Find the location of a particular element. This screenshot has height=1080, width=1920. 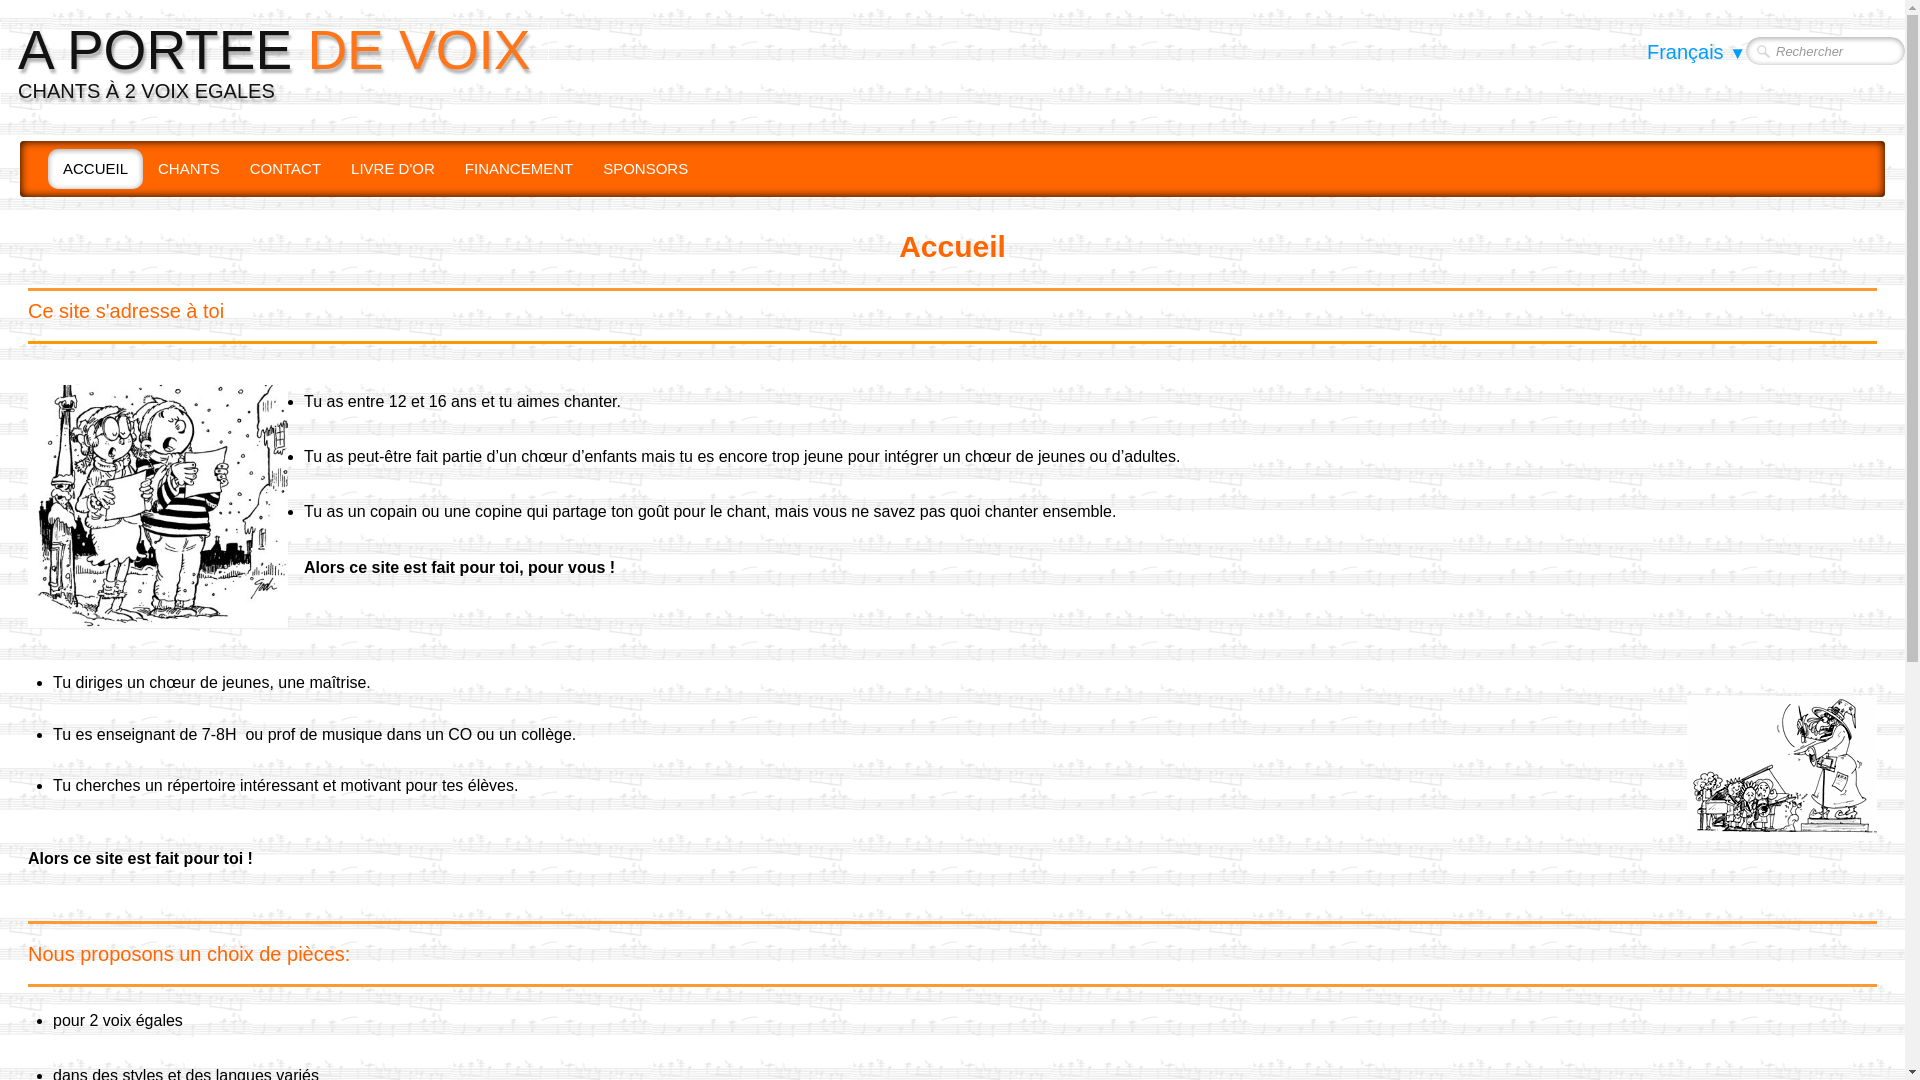

SPONSORS is located at coordinates (646, 169).